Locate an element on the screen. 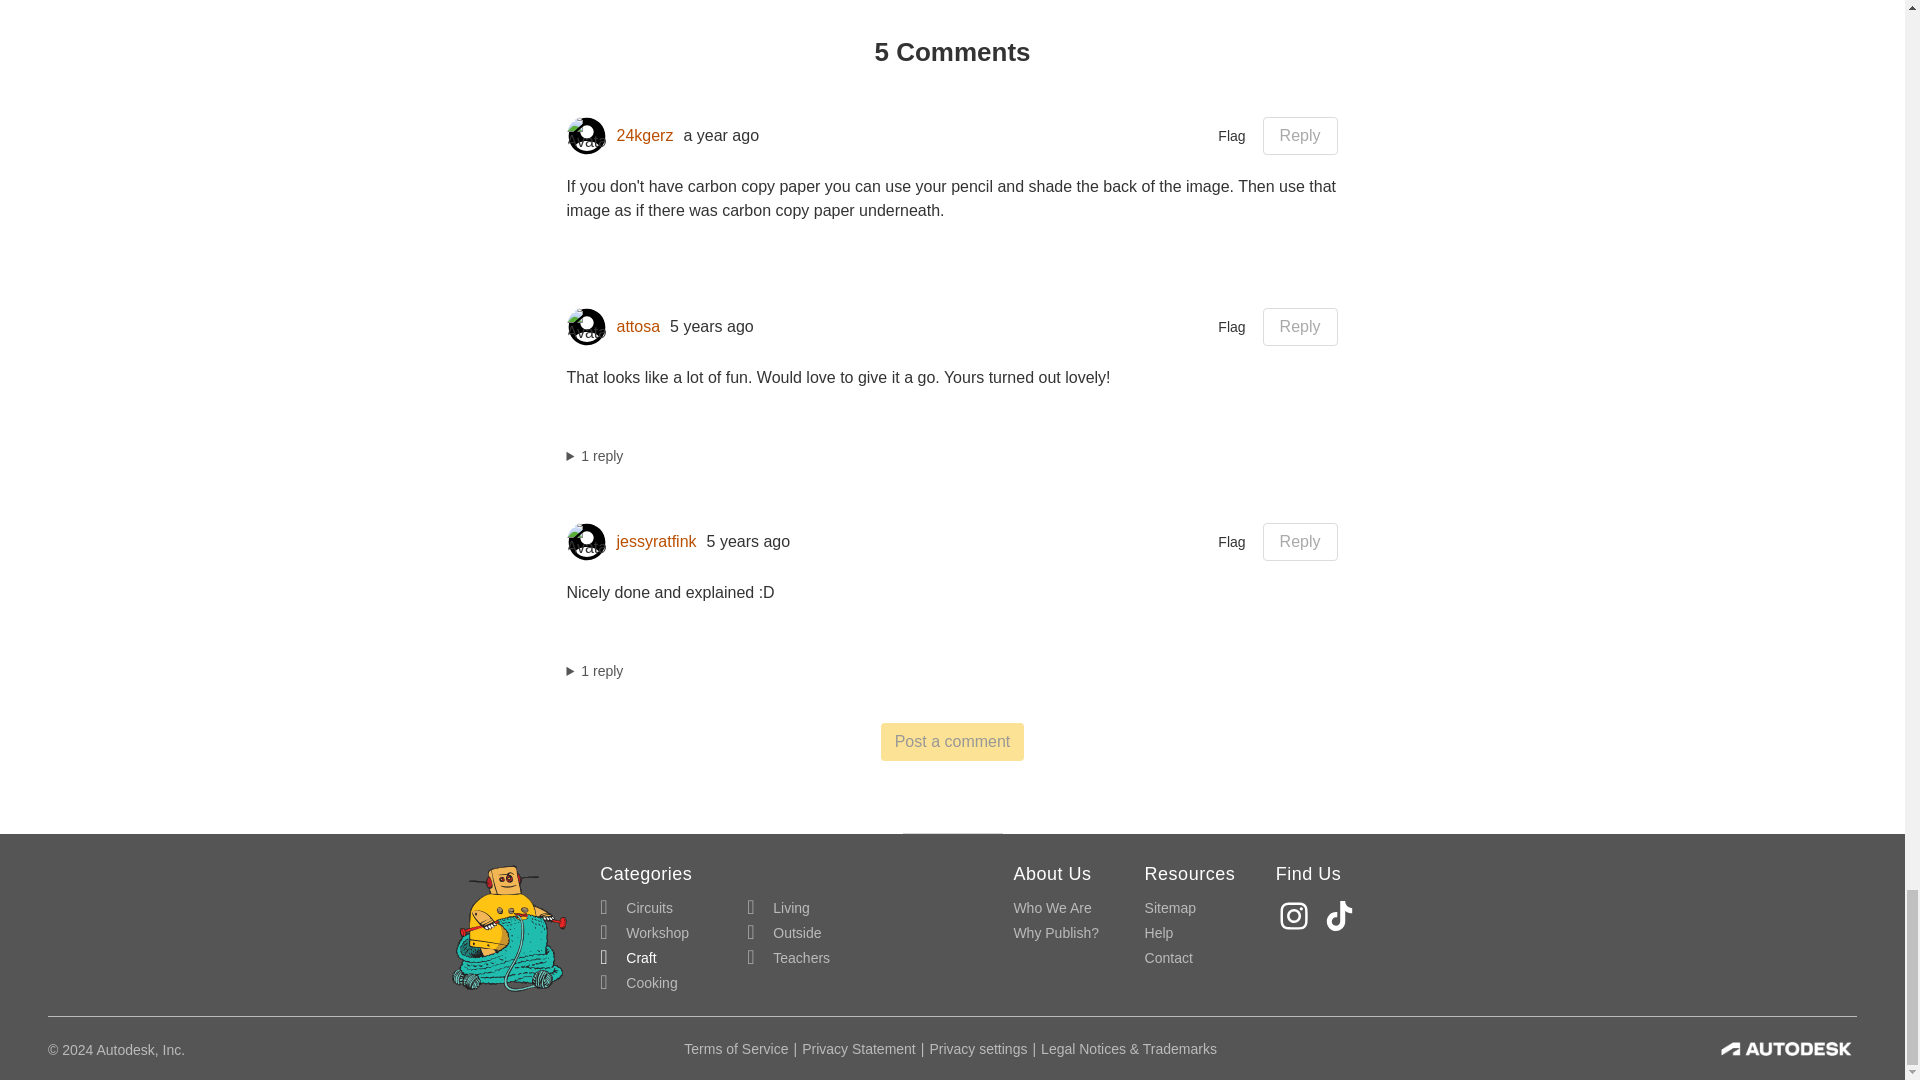 The image size is (1920, 1080). TikTok is located at coordinates (1342, 916).